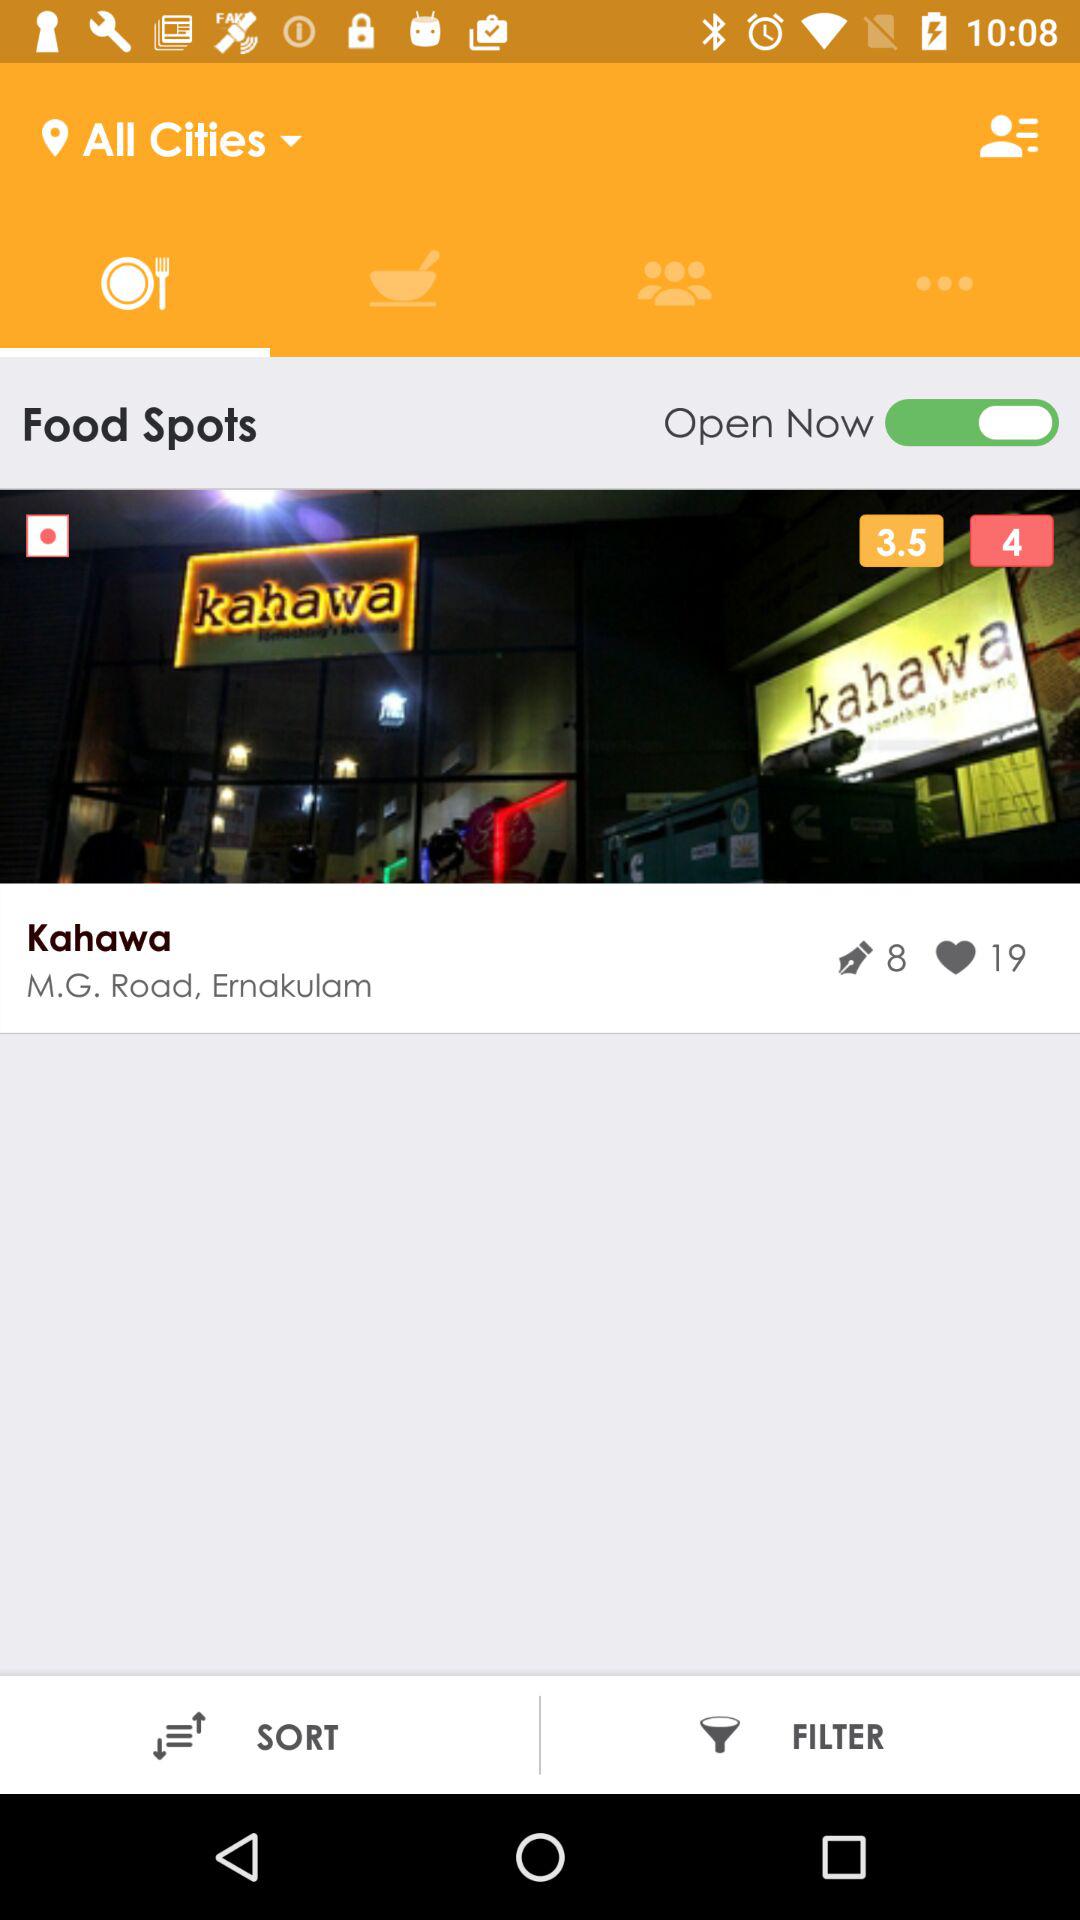  Describe the element at coordinates (1009, 136) in the screenshot. I see `click on the symbol which is beside all cities` at that location.